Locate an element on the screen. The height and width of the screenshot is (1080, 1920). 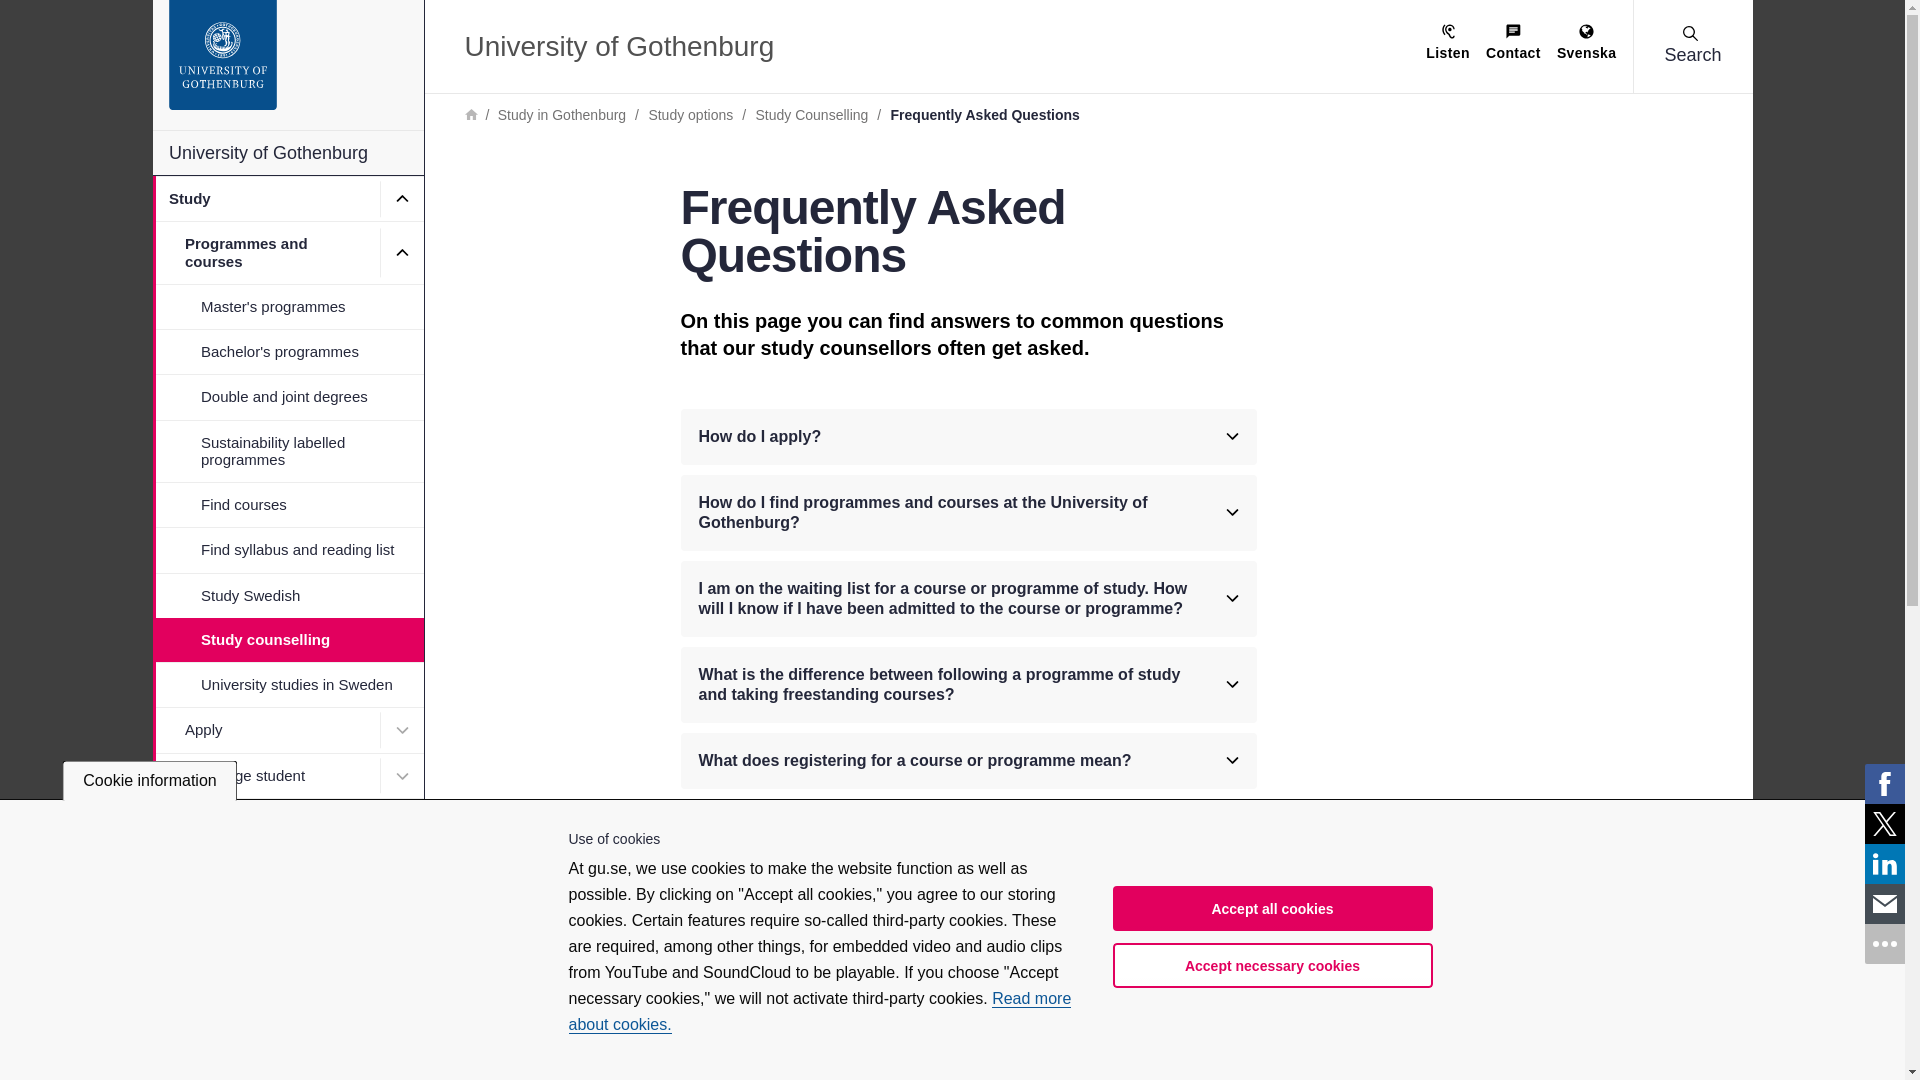
Master's programmes is located at coordinates (286, 306).